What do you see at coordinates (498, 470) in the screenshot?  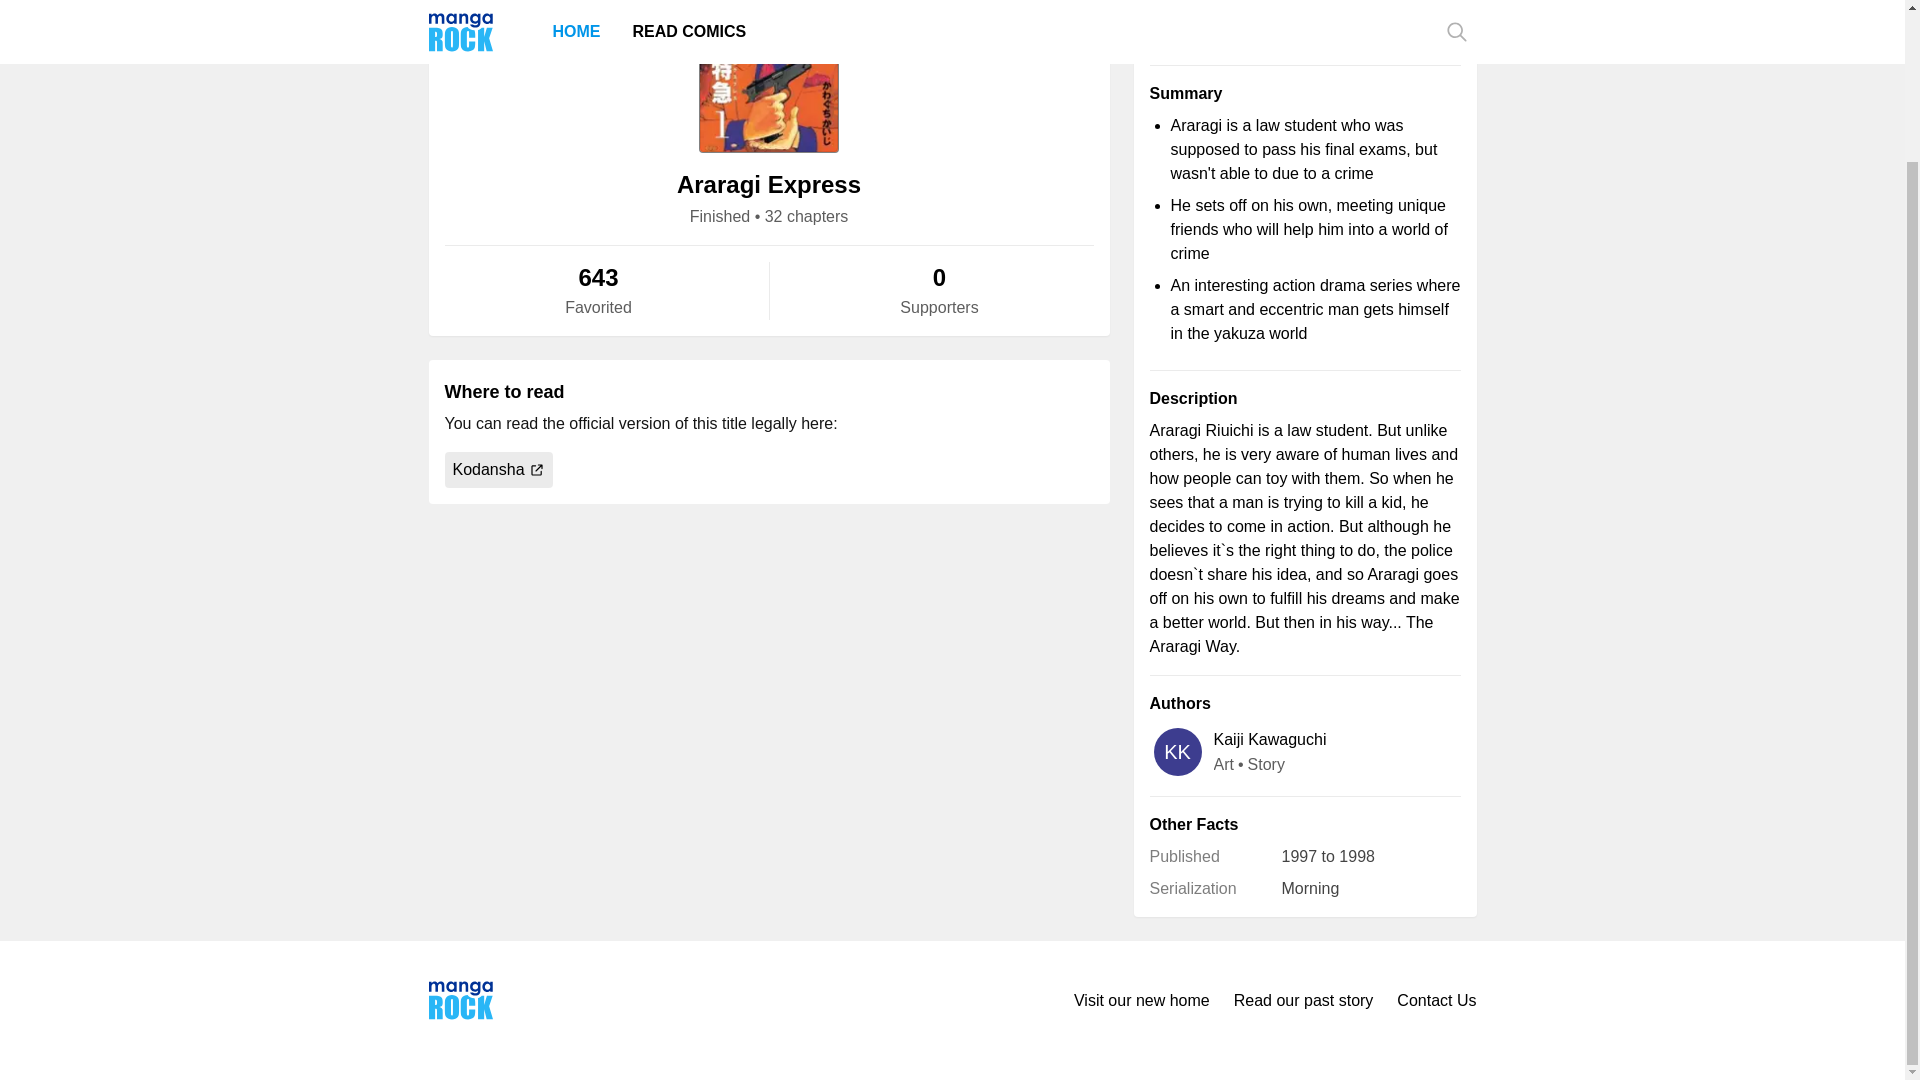 I see `Kodansha` at bounding box center [498, 470].